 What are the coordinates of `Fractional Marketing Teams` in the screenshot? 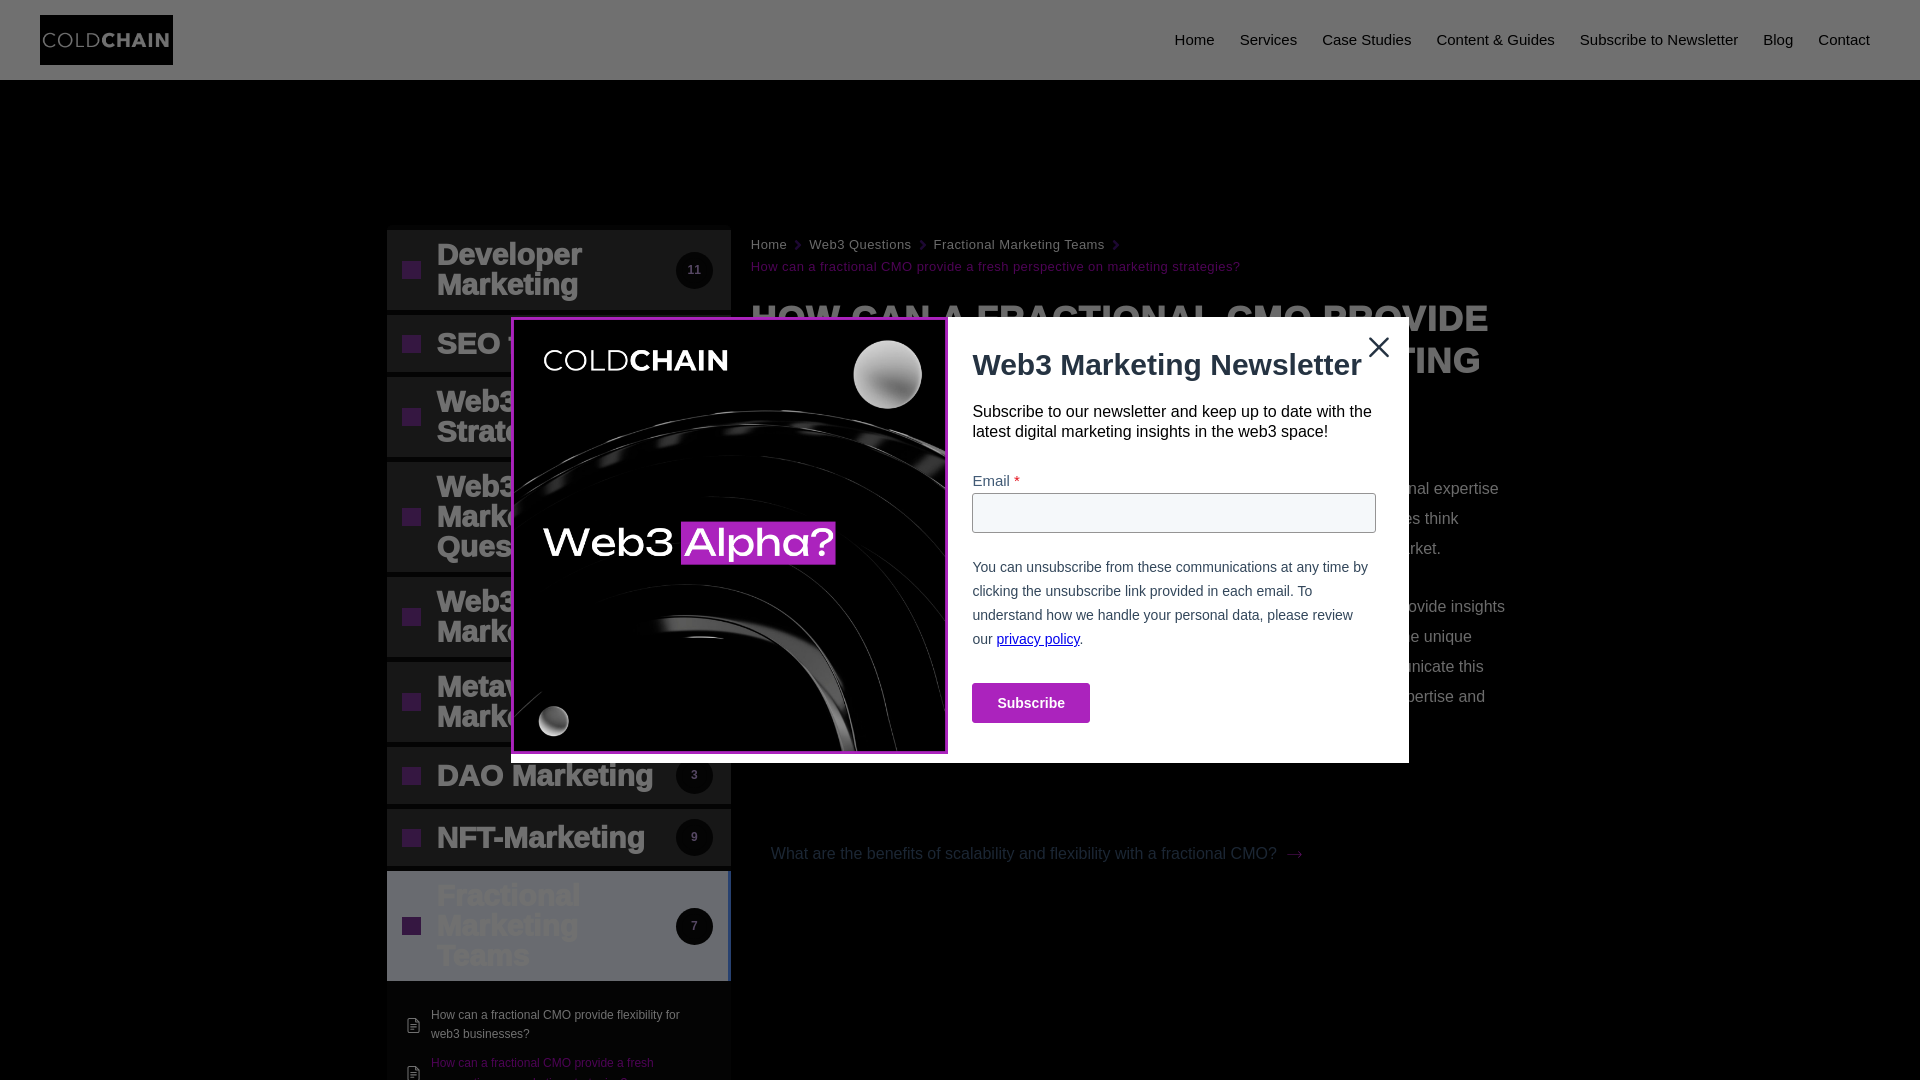 It's located at (1019, 244).